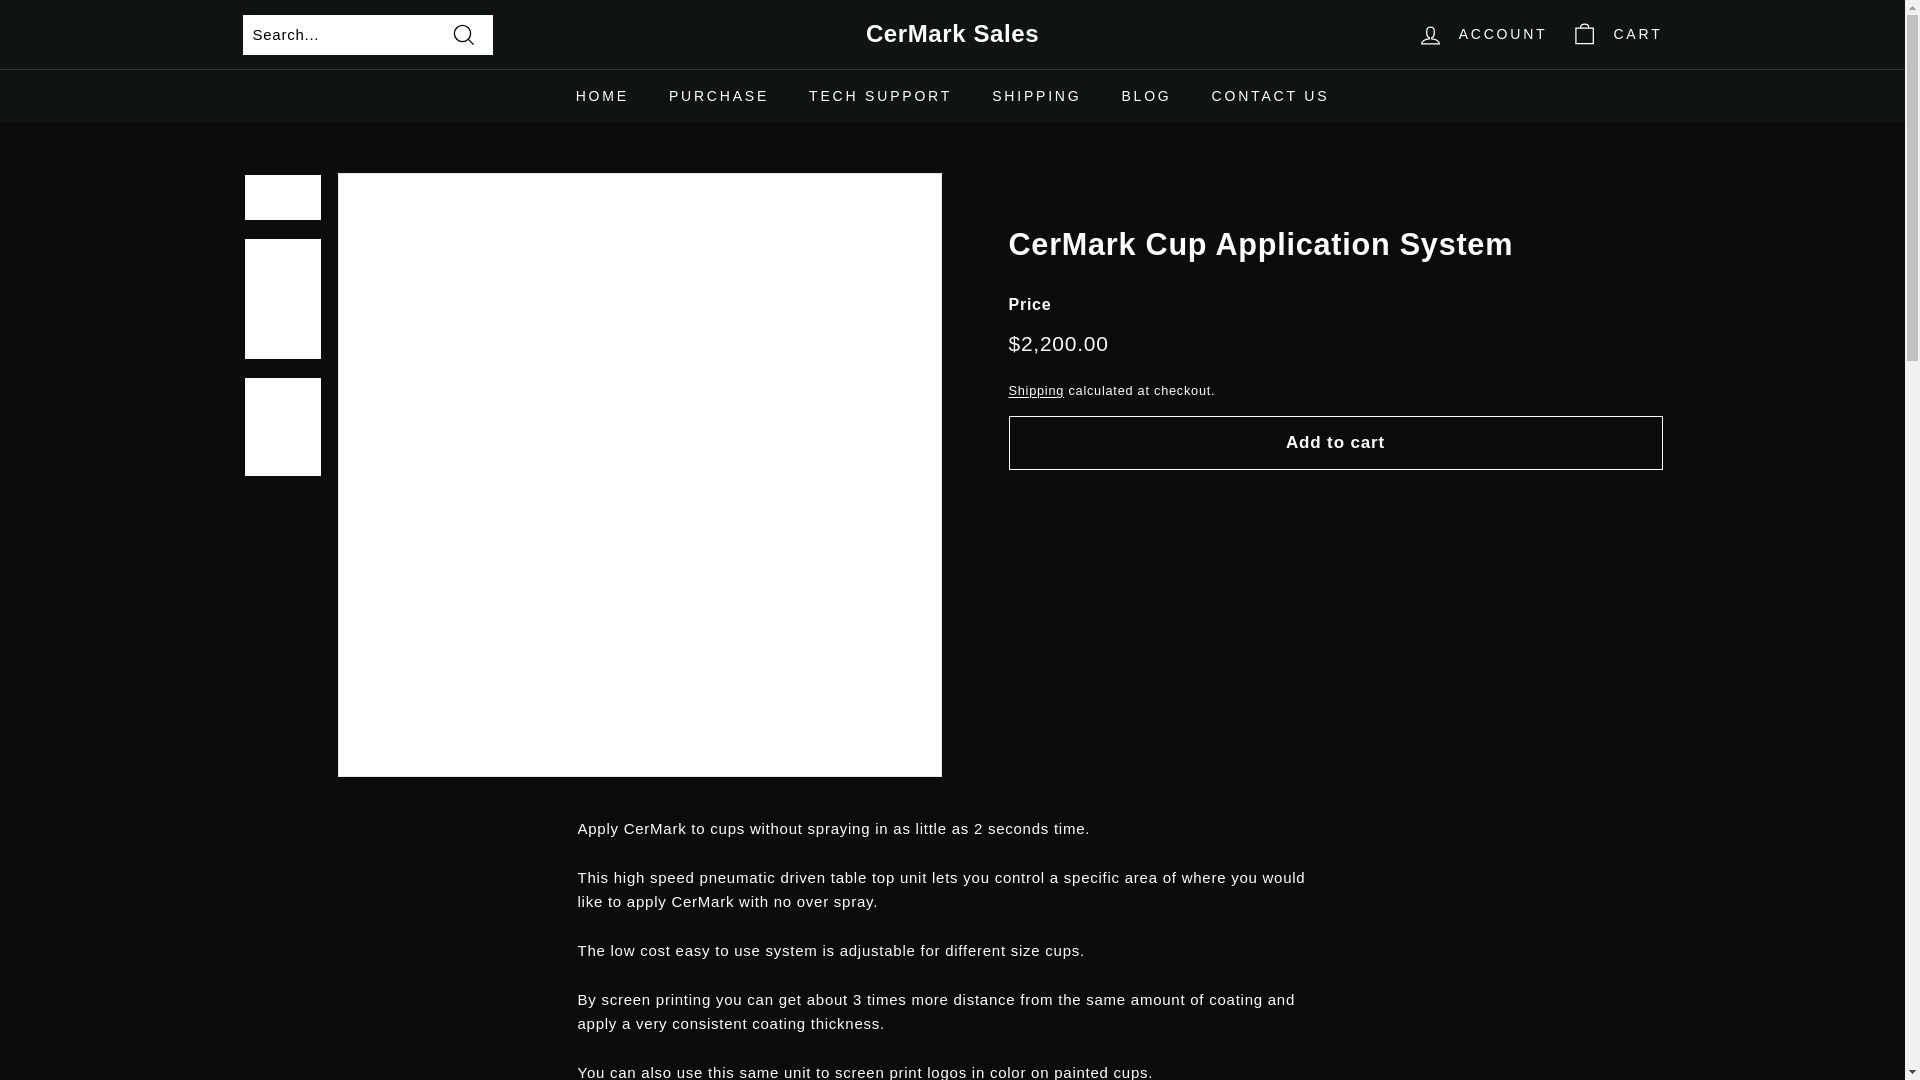 This screenshot has width=1920, height=1080. What do you see at coordinates (1482, 34) in the screenshot?
I see `ACCOUNT` at bounding box center [1482, 34].